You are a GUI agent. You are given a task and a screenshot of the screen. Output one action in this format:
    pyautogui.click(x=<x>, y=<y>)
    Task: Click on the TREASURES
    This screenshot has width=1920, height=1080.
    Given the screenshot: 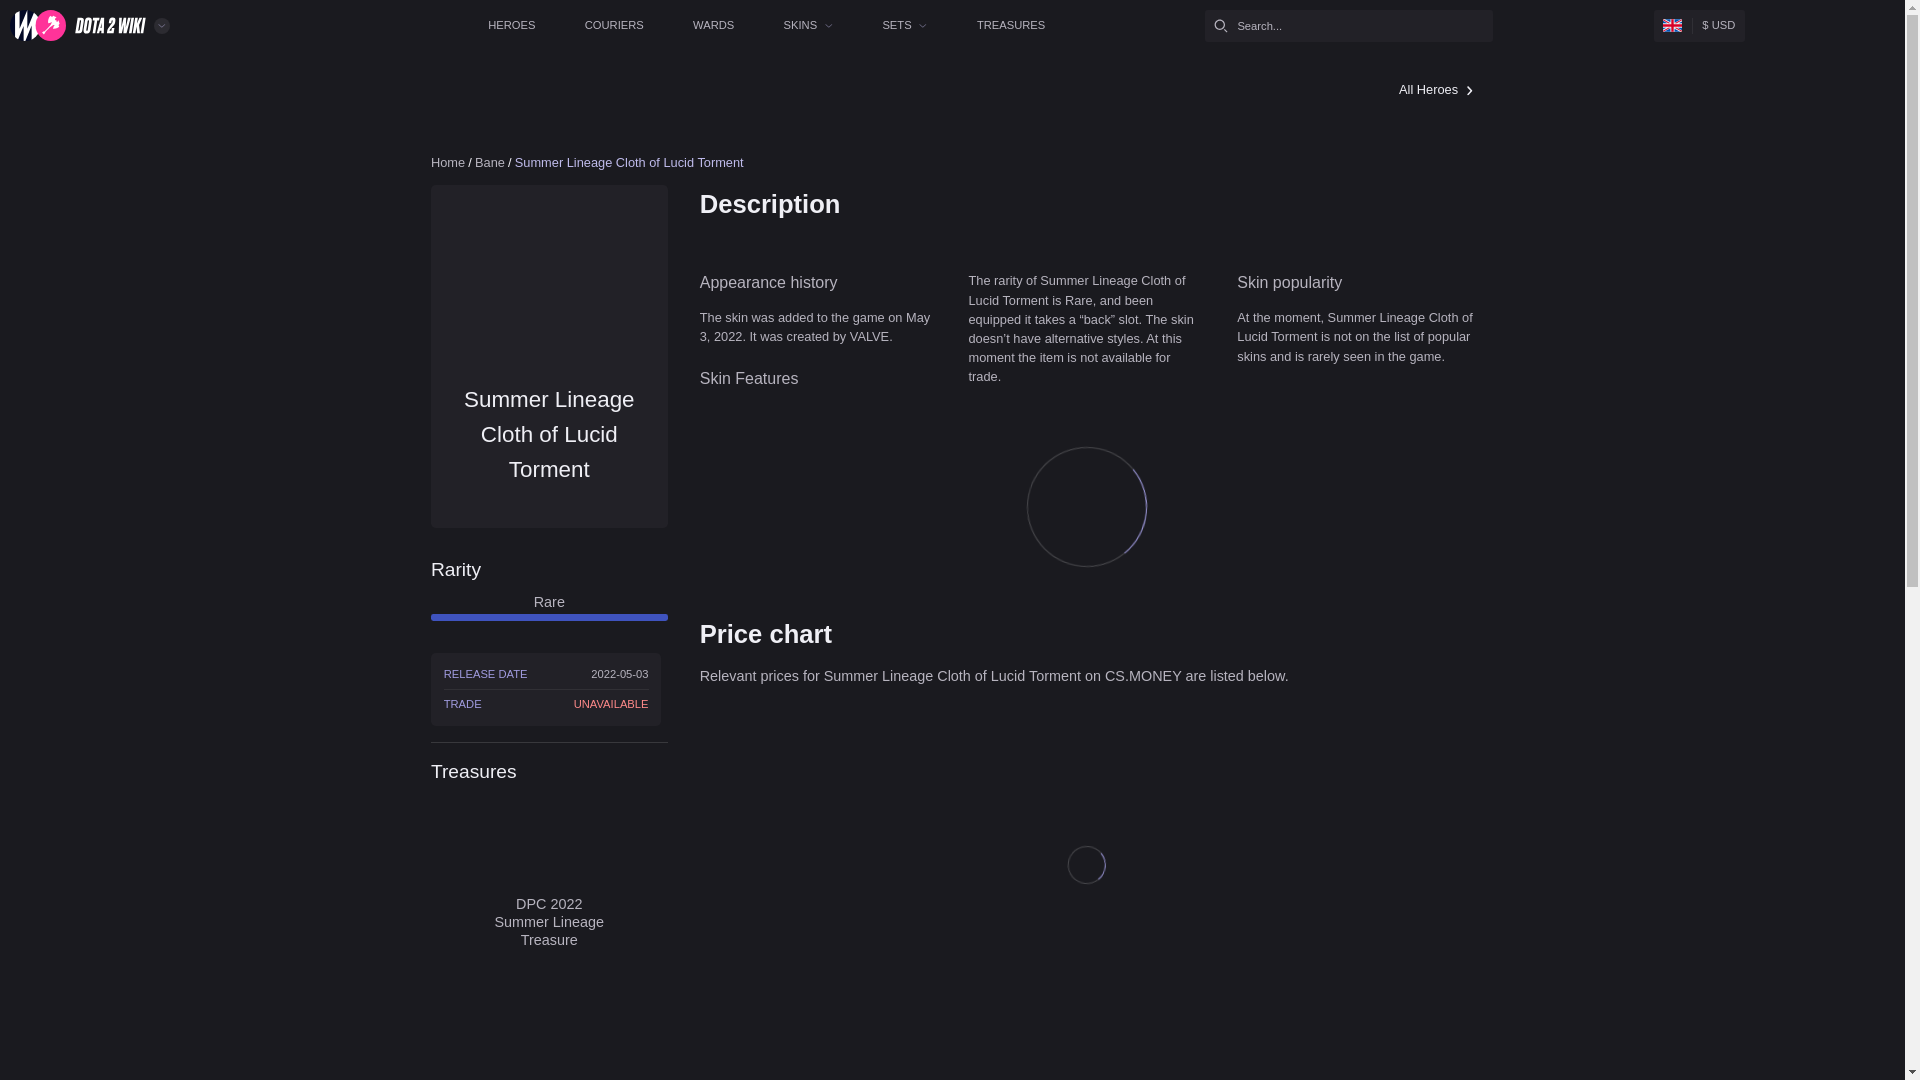 What is the action you would take?
    pyautogui.click(x=1263, y=31)
    